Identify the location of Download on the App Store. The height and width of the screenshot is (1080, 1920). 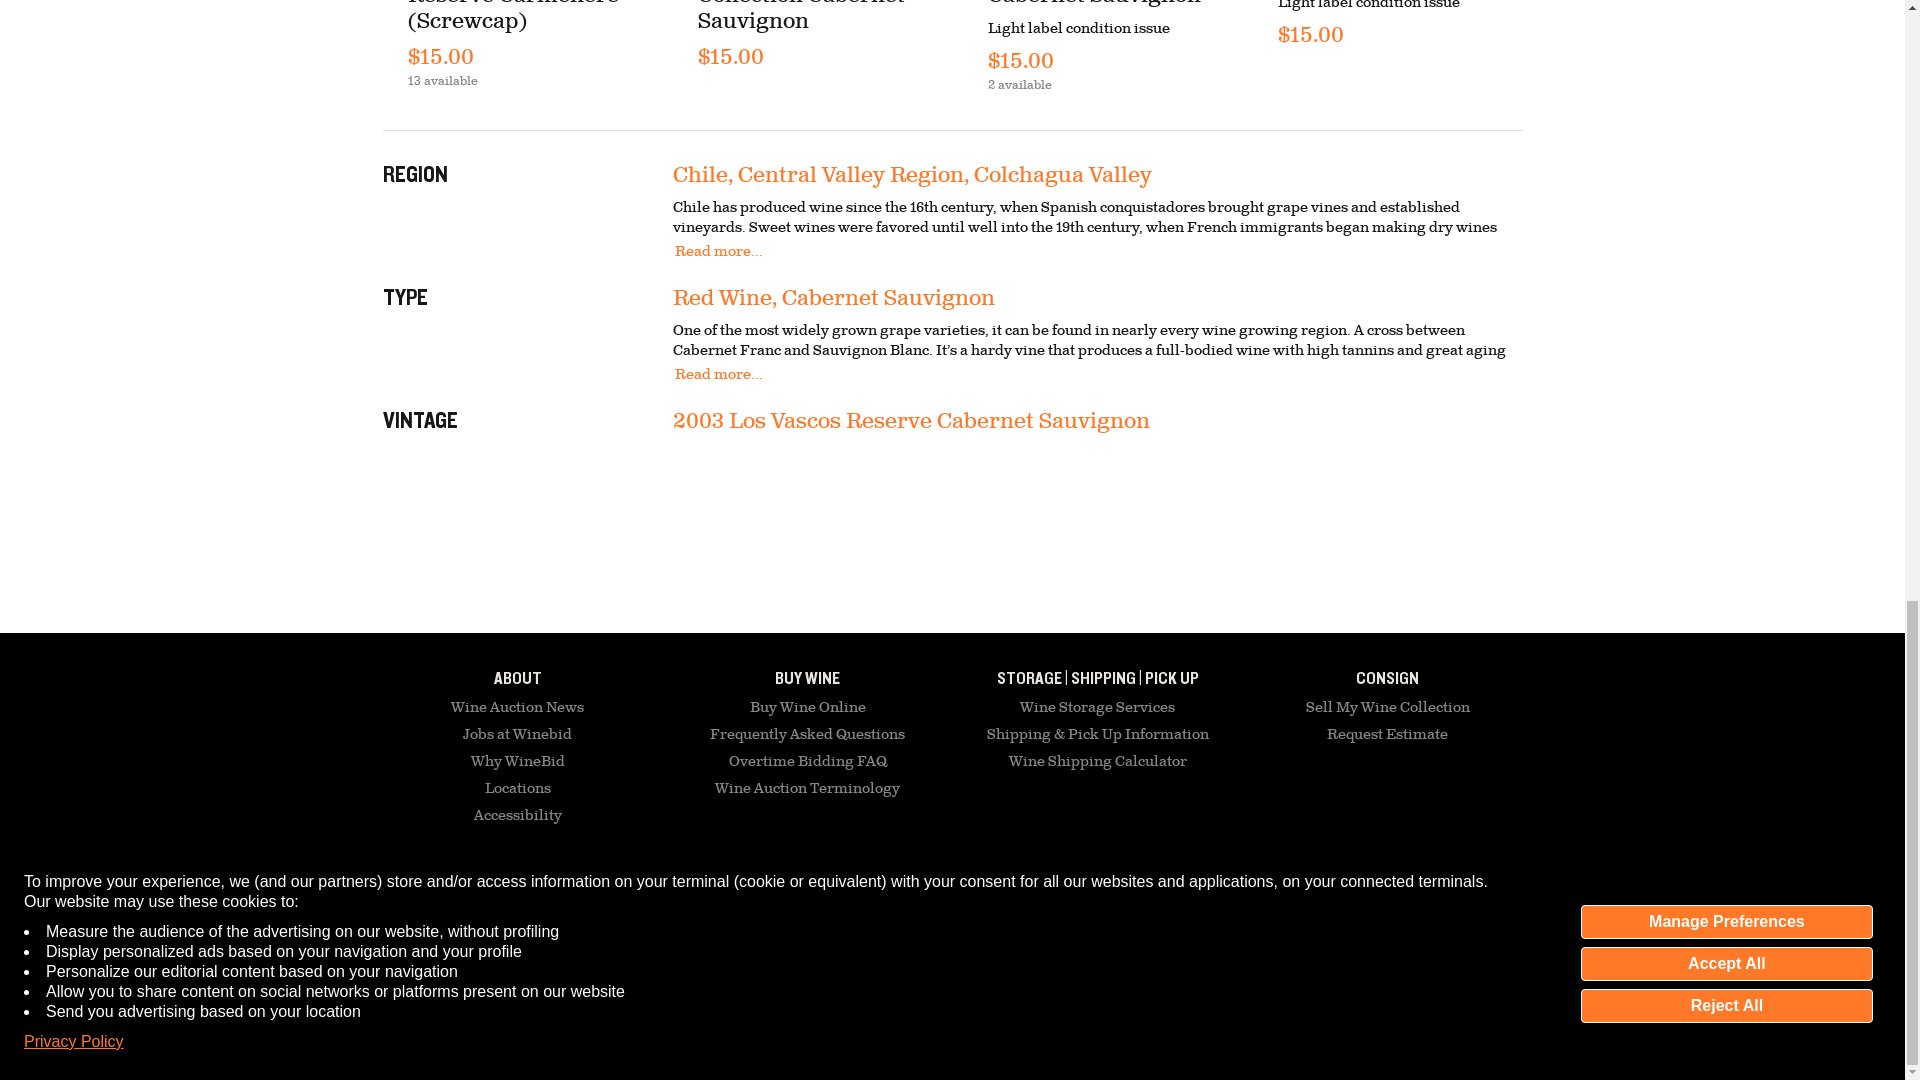
(1185, 907).